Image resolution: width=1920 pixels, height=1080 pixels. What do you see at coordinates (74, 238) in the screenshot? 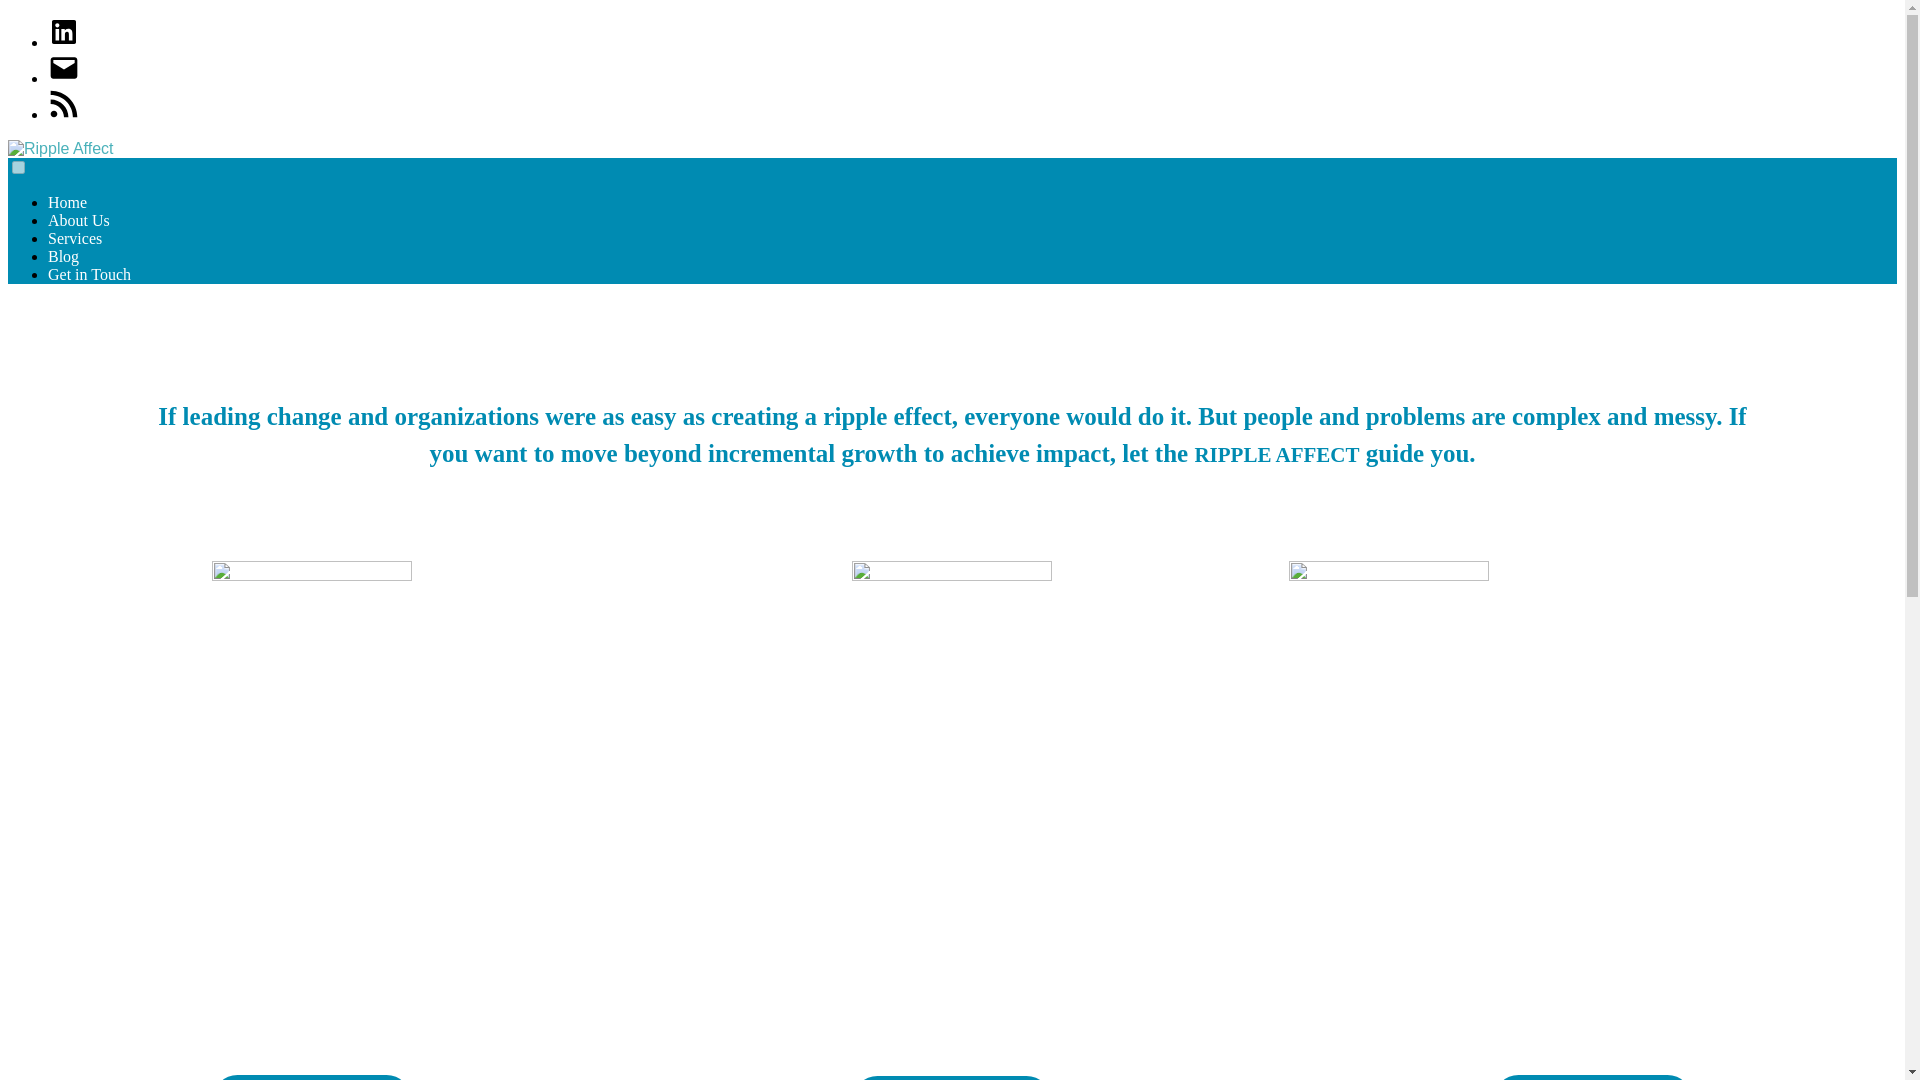
I see `Services` at bounding box center [74, 238].